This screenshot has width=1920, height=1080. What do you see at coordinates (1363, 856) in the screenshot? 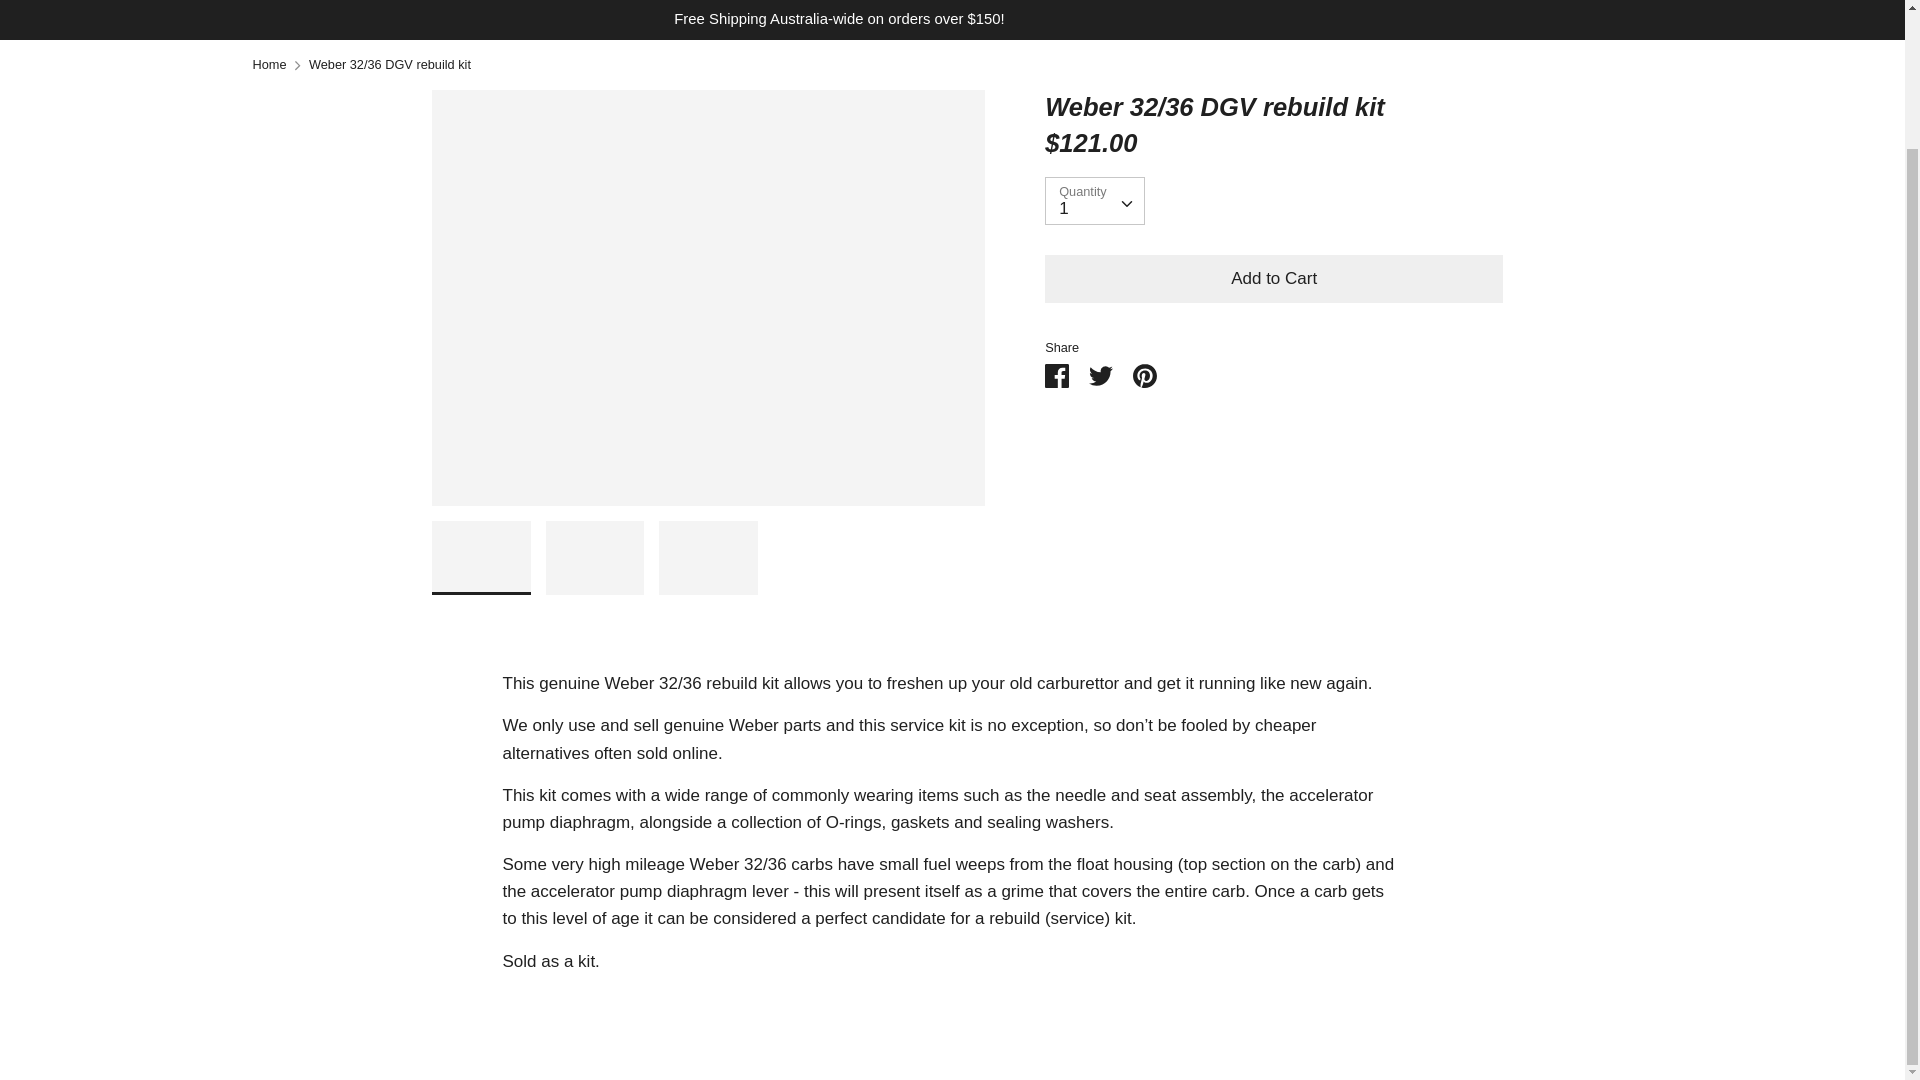
I see `Apple Pay` at bounding box center [1363, 856].